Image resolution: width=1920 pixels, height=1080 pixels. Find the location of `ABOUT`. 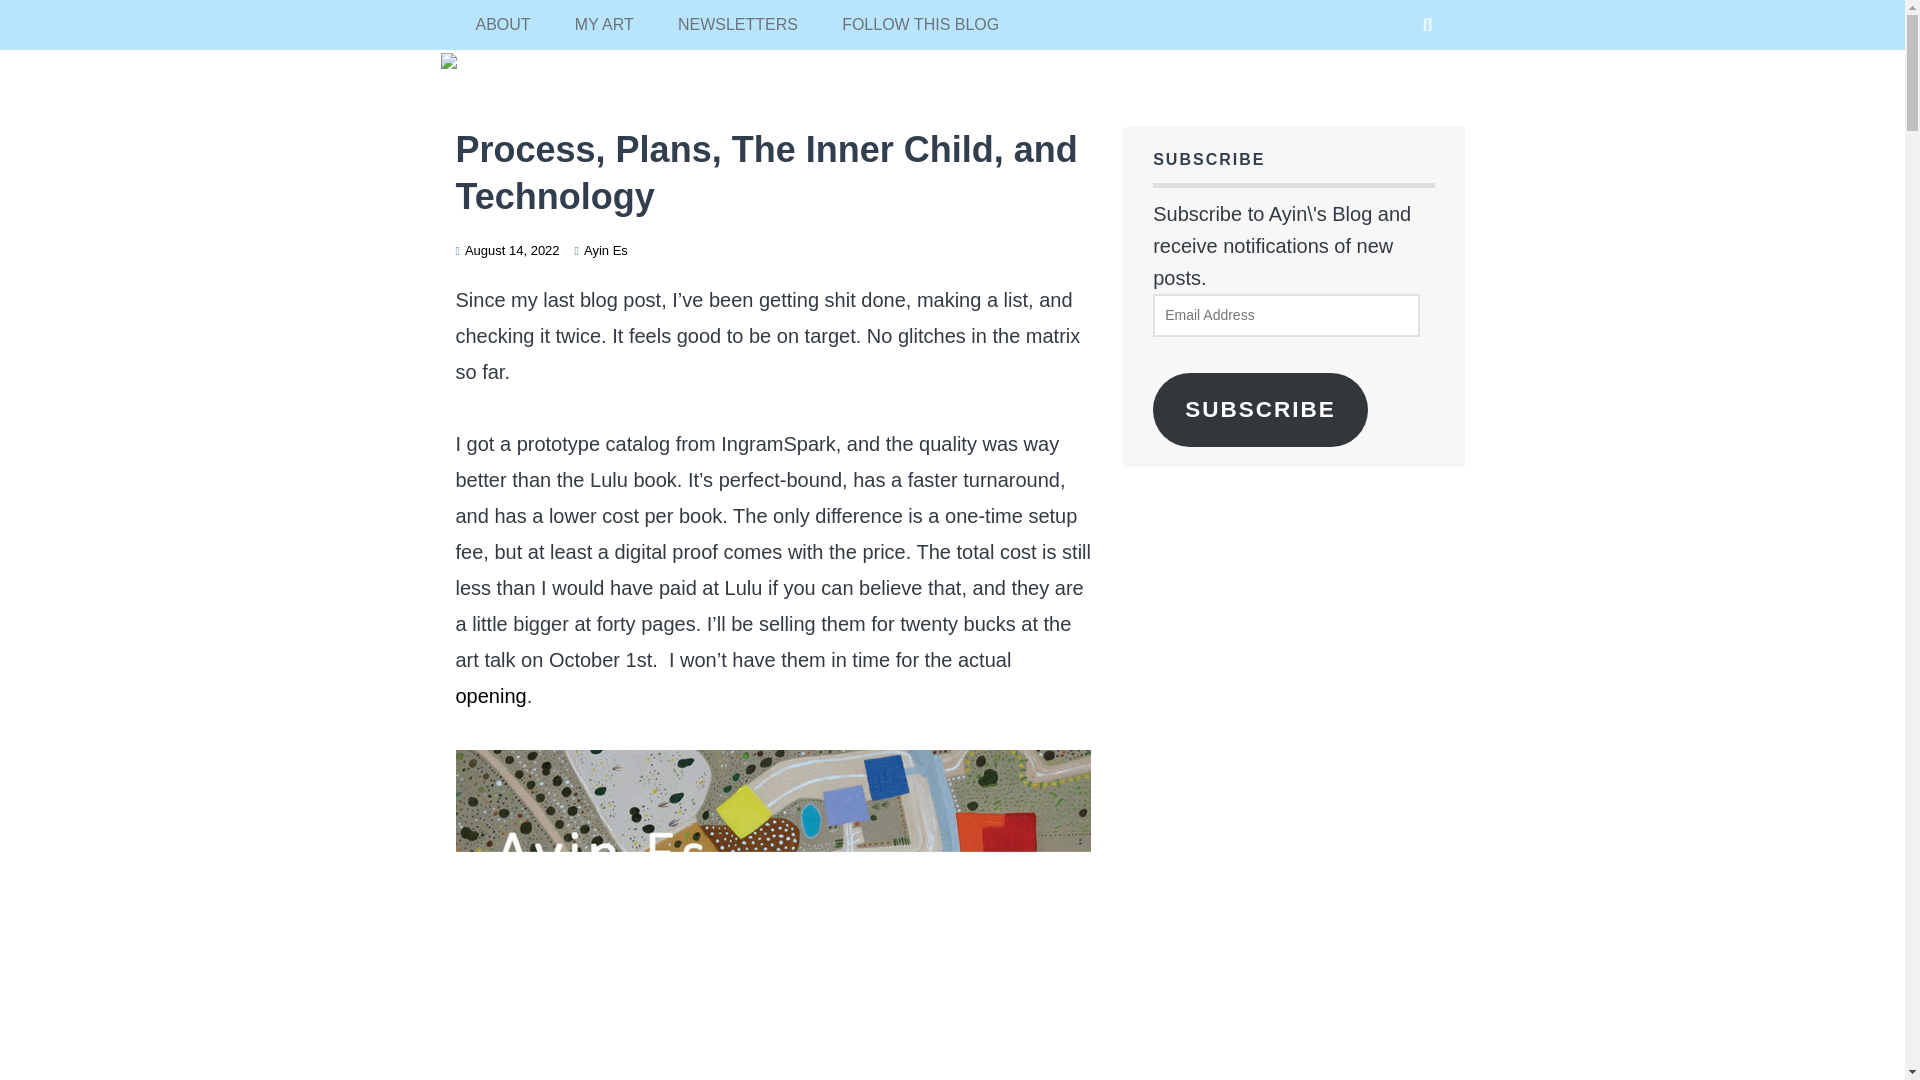

ABOUT is located at coordinates (504, 24).